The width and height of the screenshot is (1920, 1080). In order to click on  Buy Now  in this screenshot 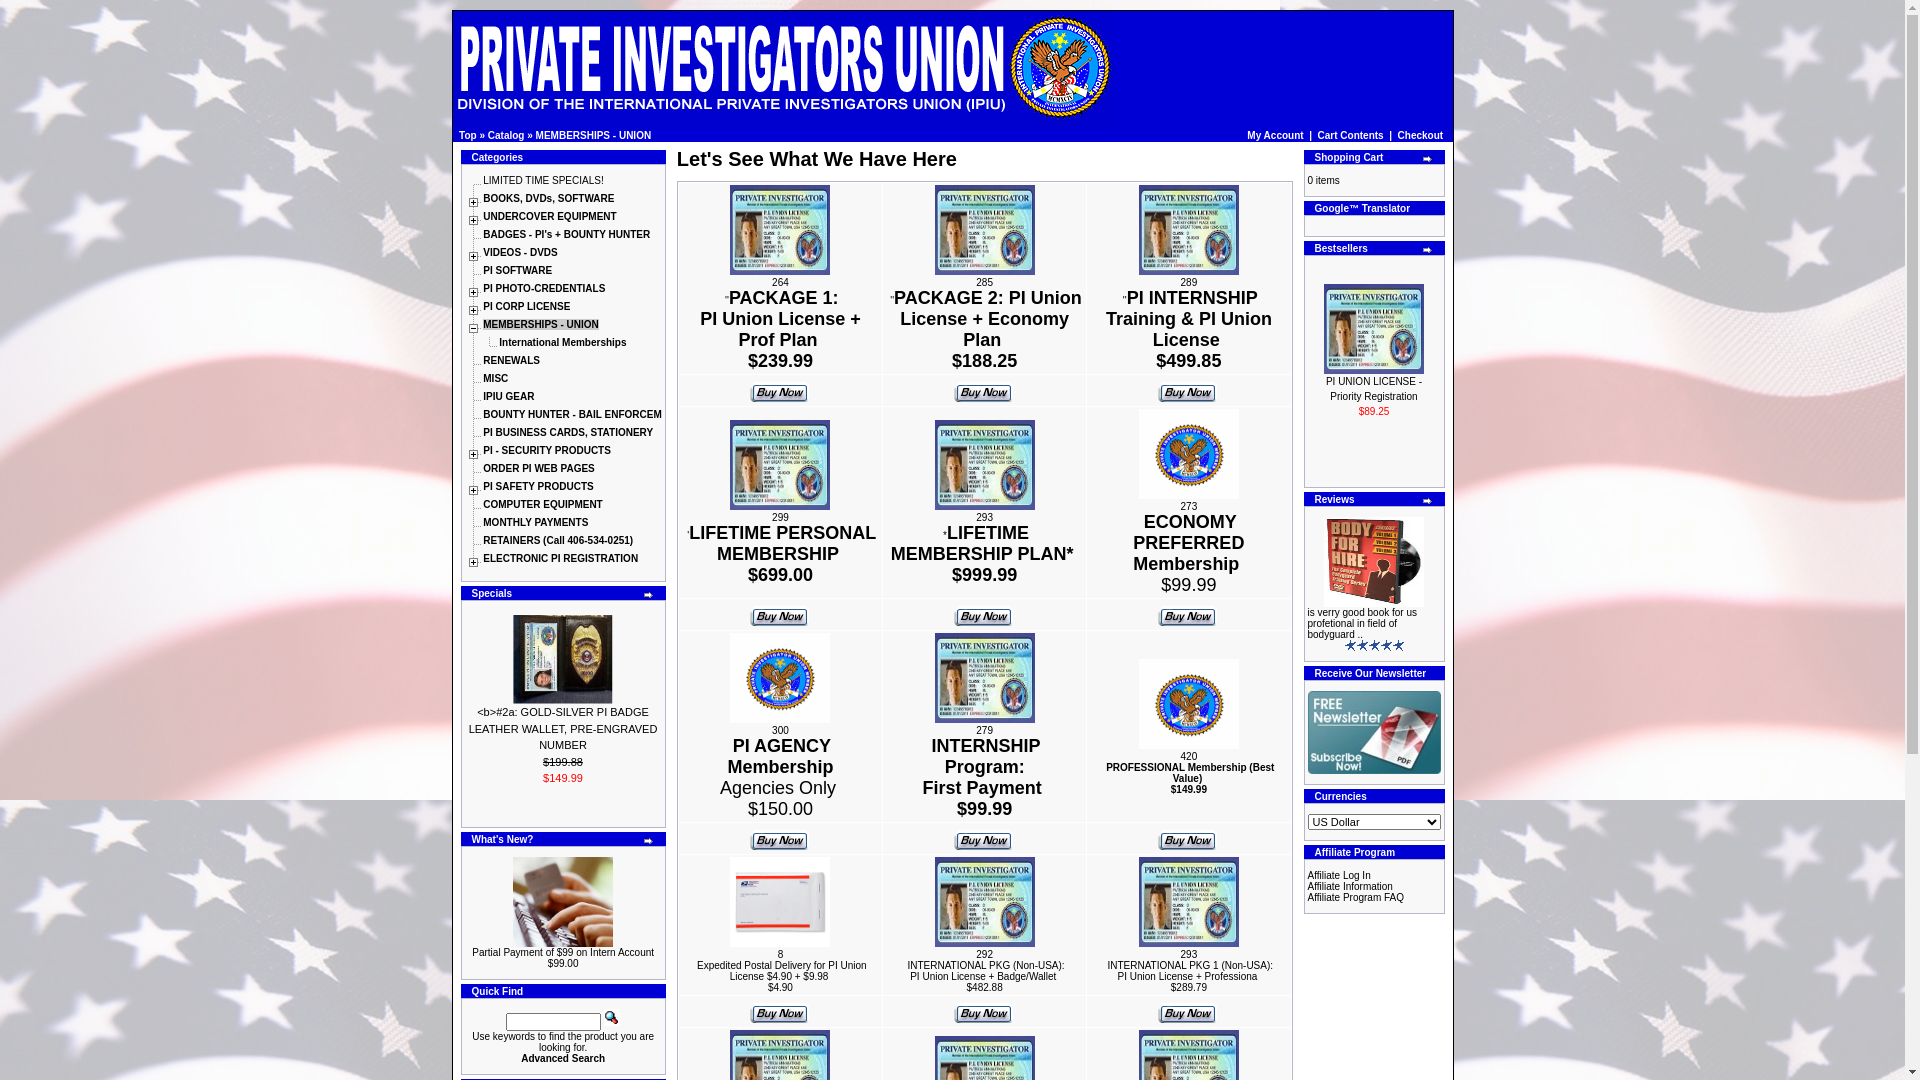, I will do `click(983, 390)`.